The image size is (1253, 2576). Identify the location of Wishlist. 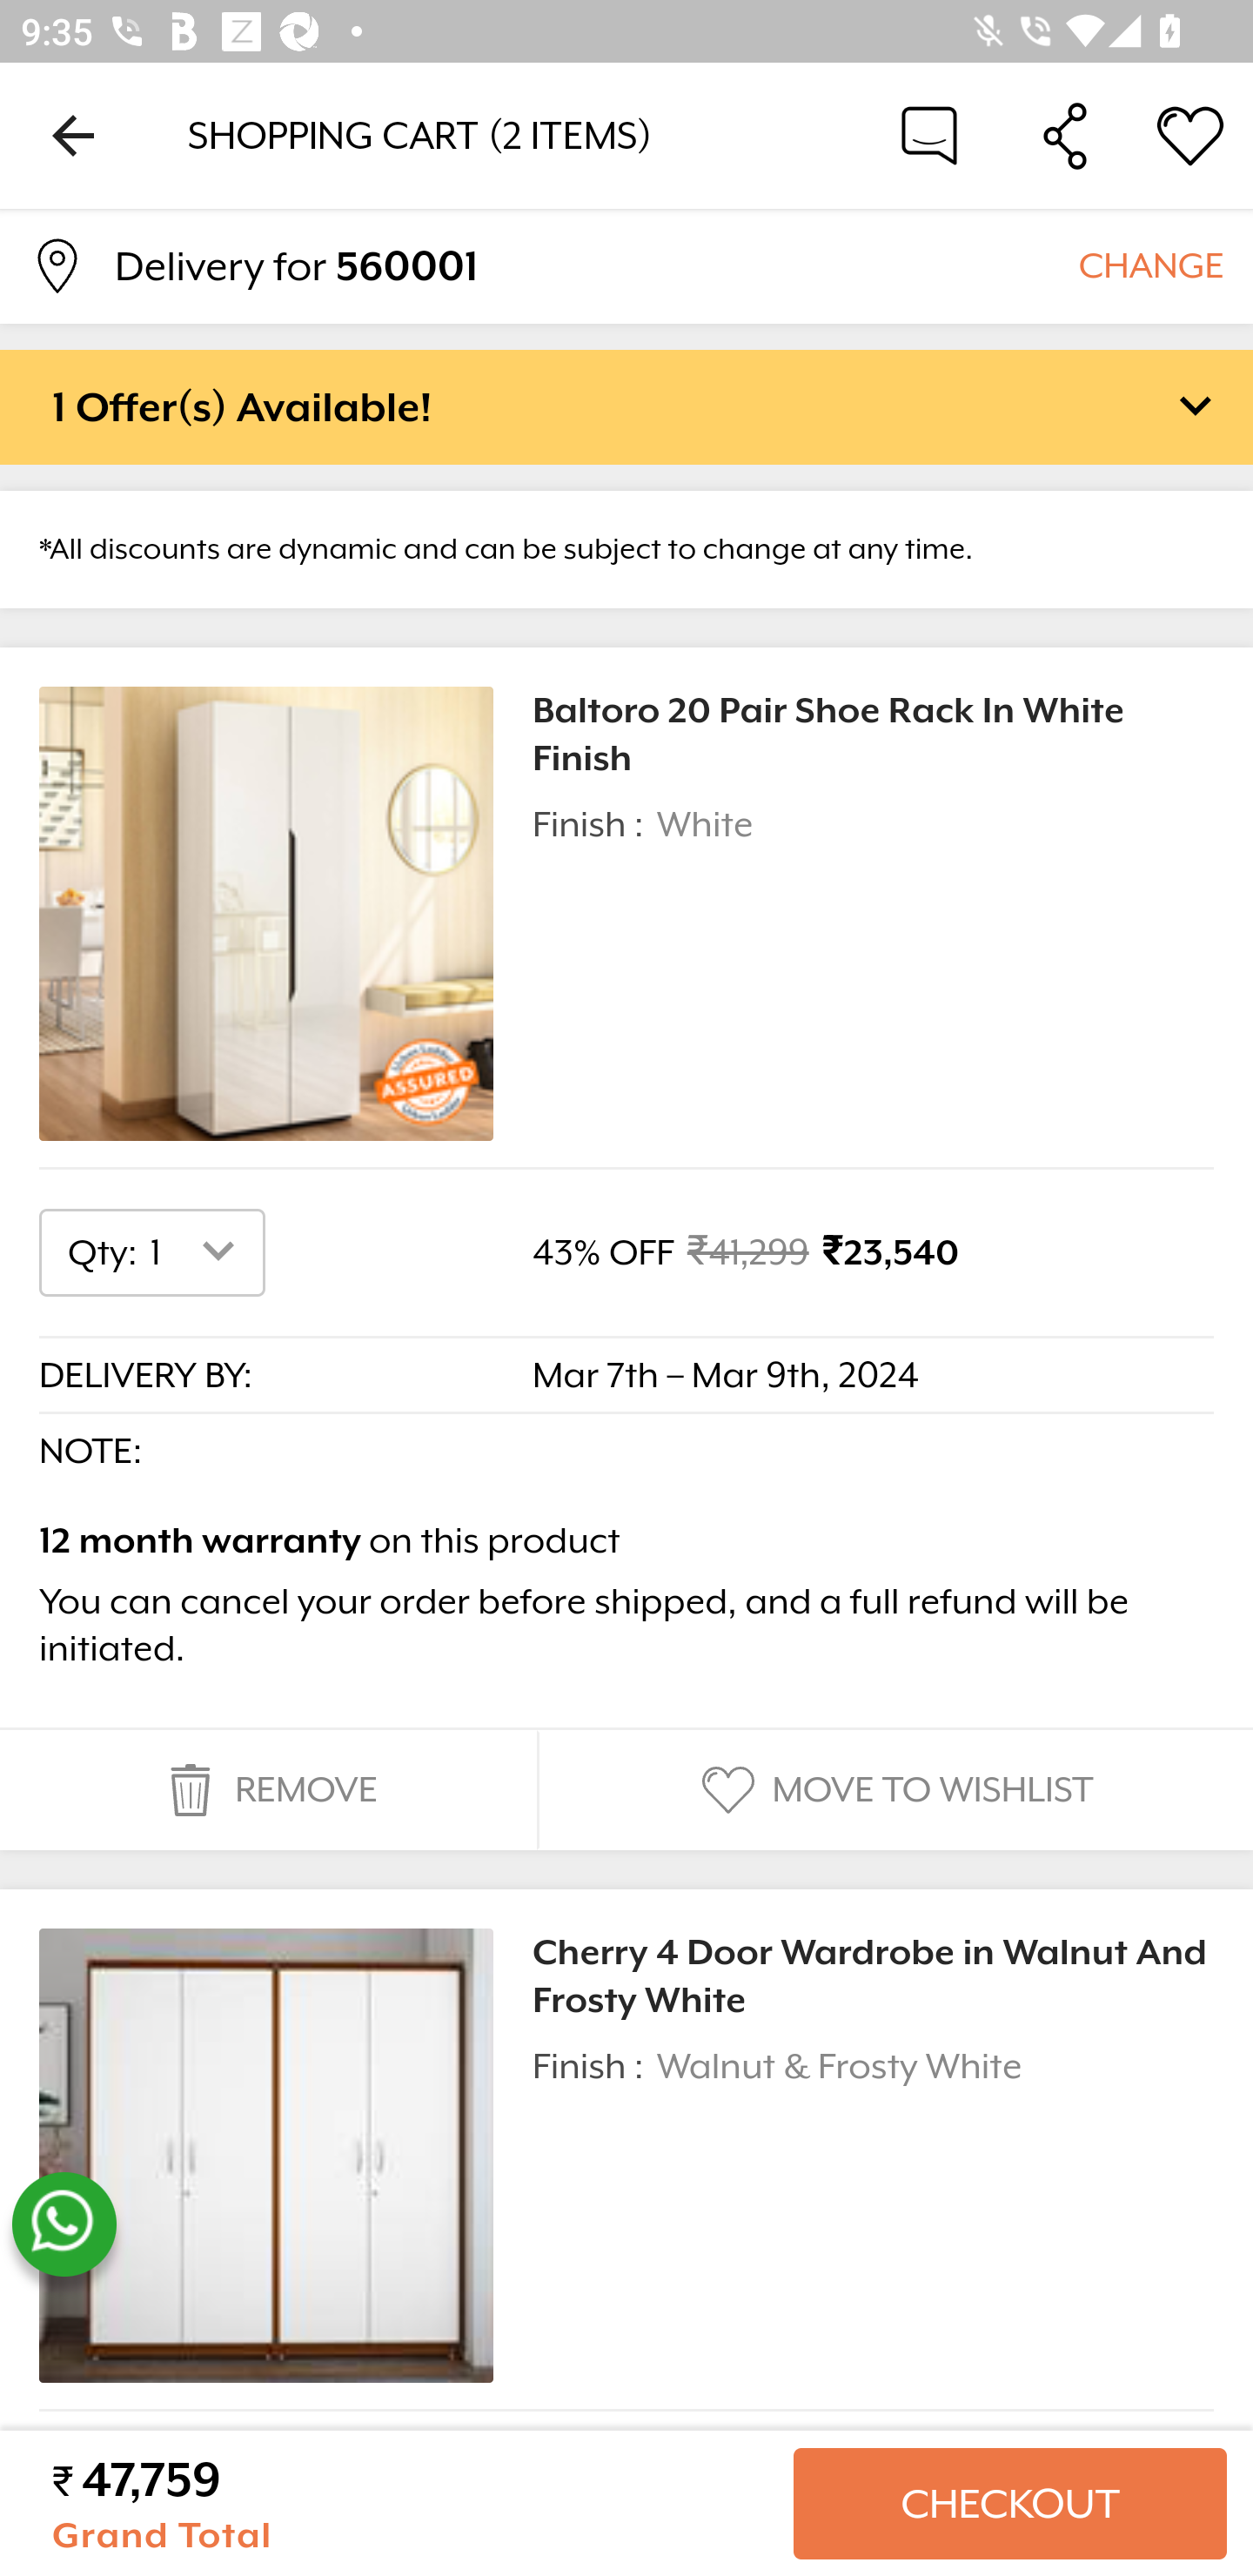
(1190, 134).